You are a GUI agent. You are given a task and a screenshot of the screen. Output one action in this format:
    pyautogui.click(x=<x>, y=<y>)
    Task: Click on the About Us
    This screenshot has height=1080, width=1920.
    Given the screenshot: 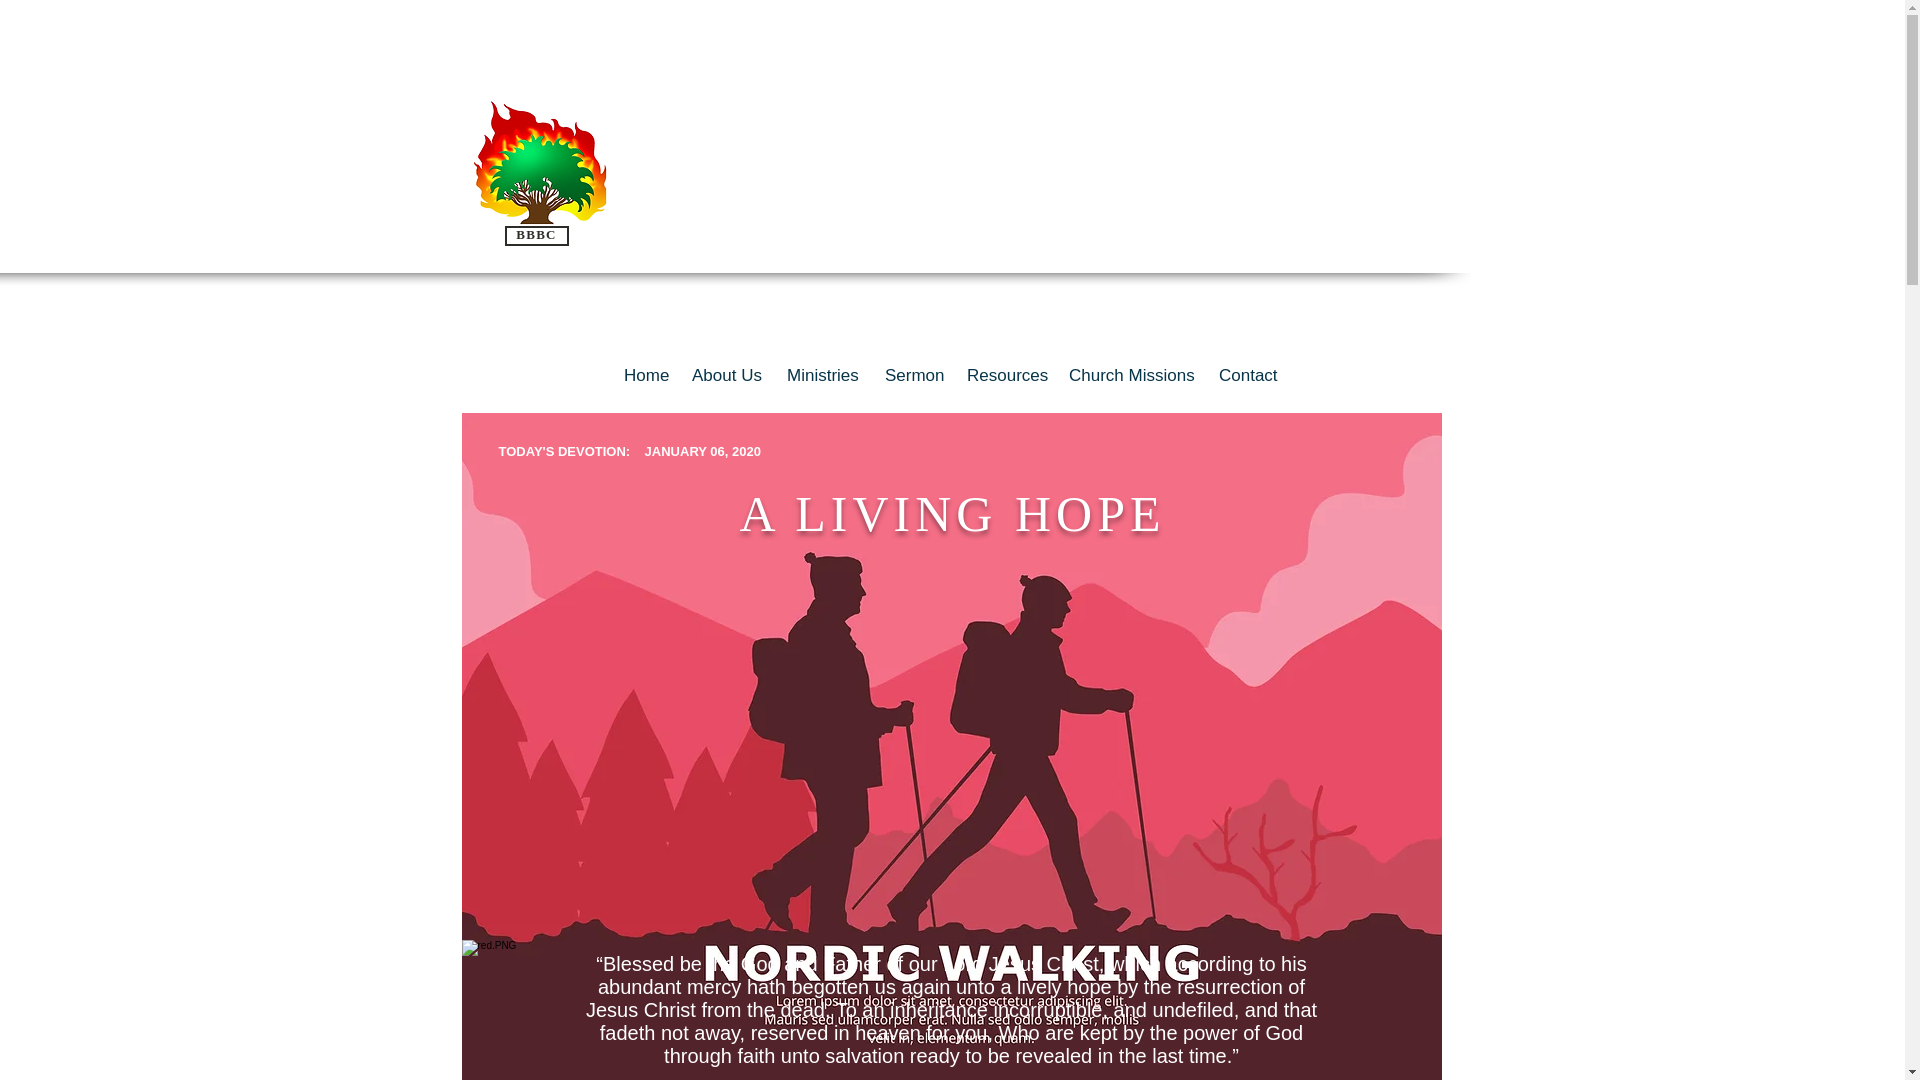 What is the action you would take?
    pyautogui.click(x=729, y=376)
    